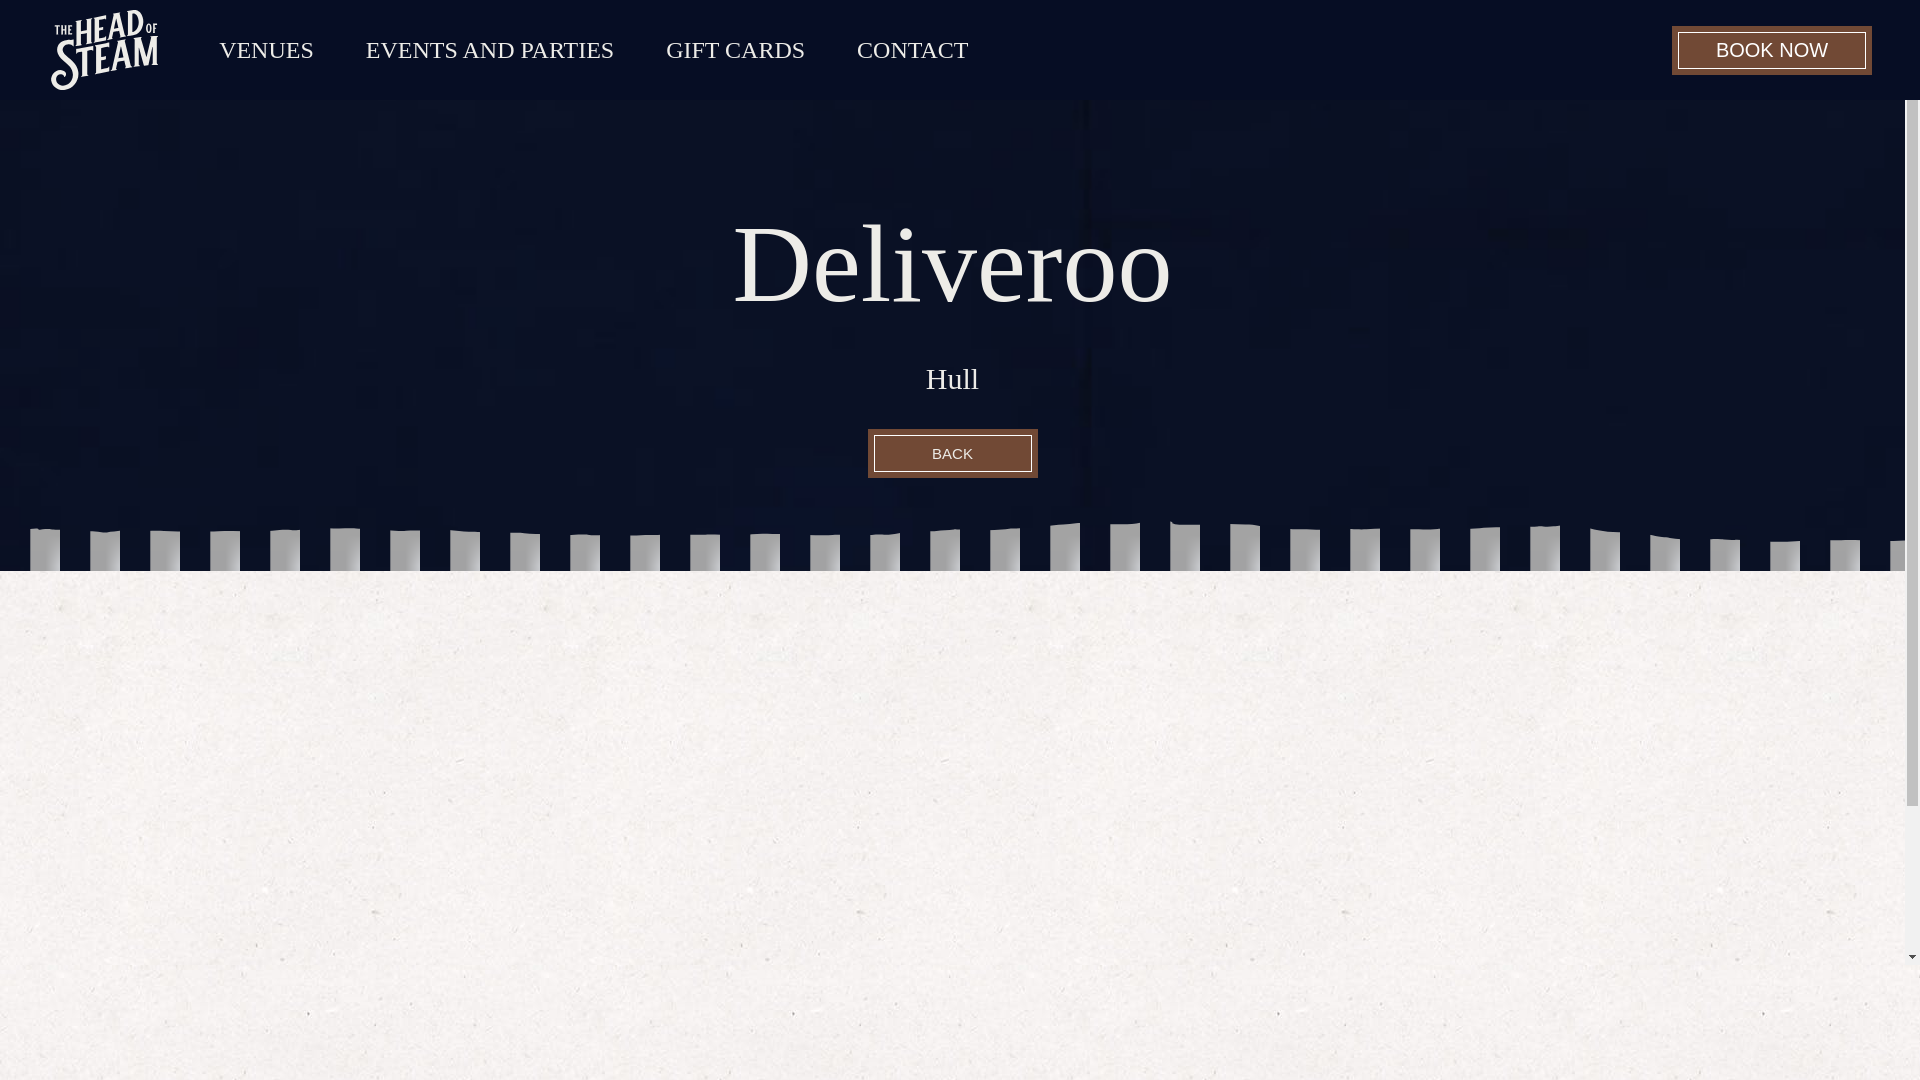  Describe the element at coordinates (104, 49) in the screenshot. I see `Home` at that location.